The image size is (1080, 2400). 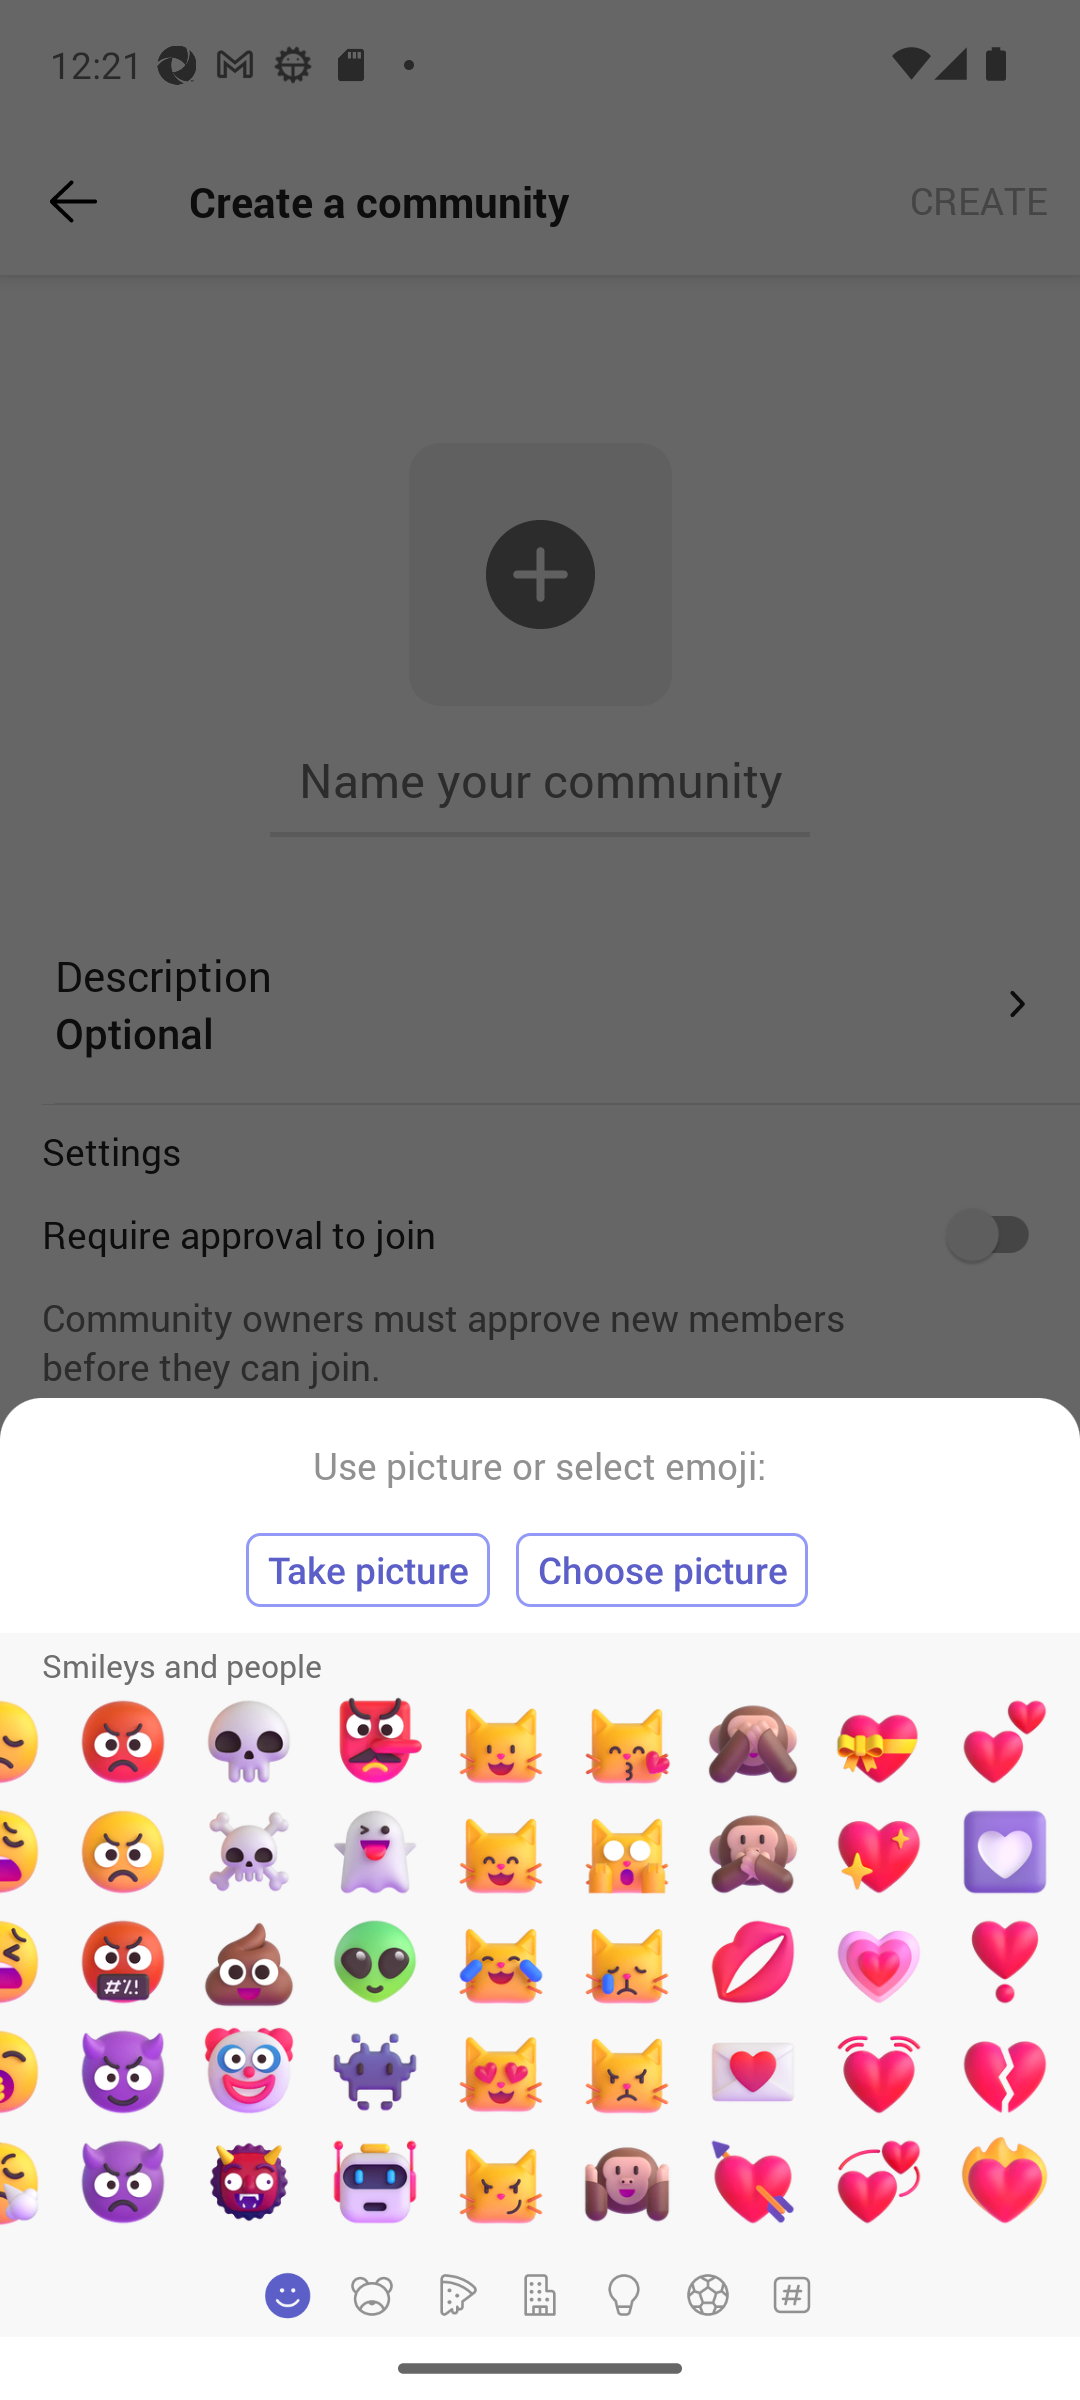 I want to click on Skull and crossbones emoji, so click(x=248, y=1852).